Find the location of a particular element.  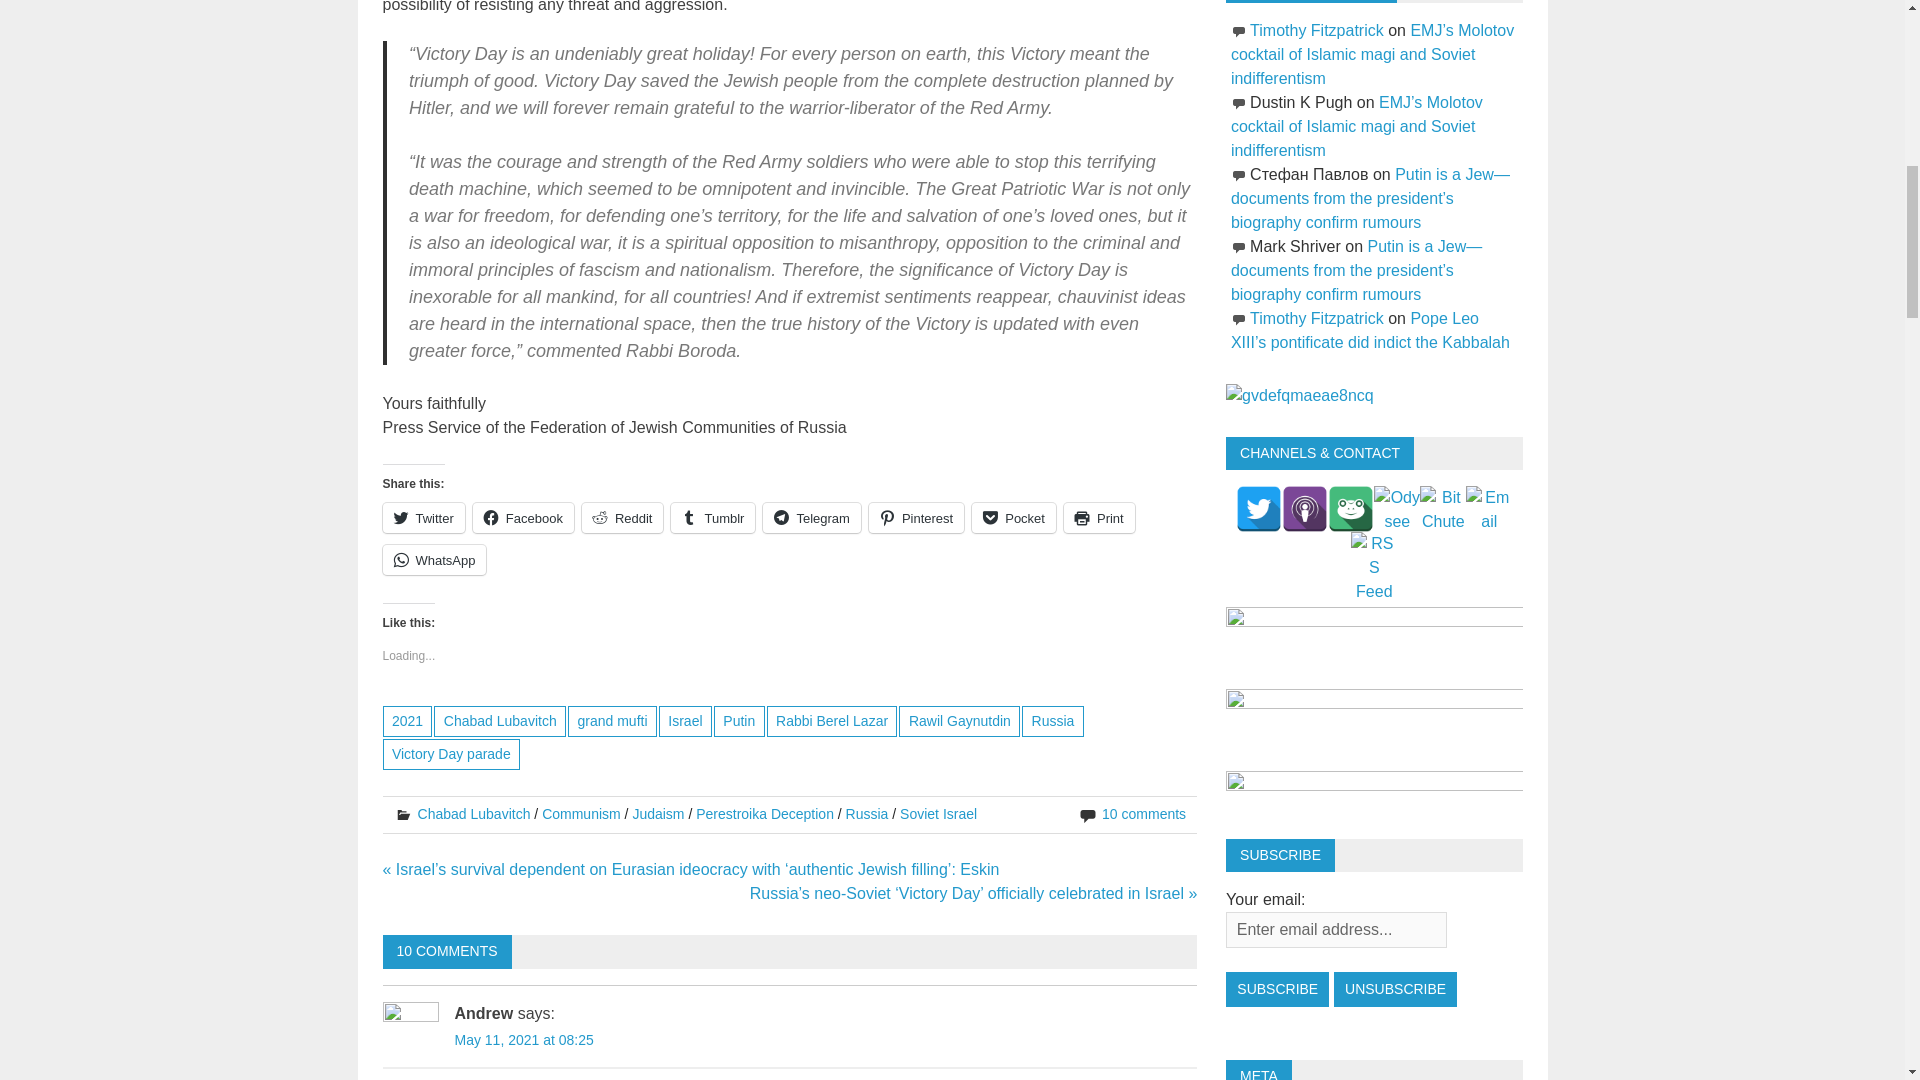

Click to share on Reddit is located at coordinates (622, 518).